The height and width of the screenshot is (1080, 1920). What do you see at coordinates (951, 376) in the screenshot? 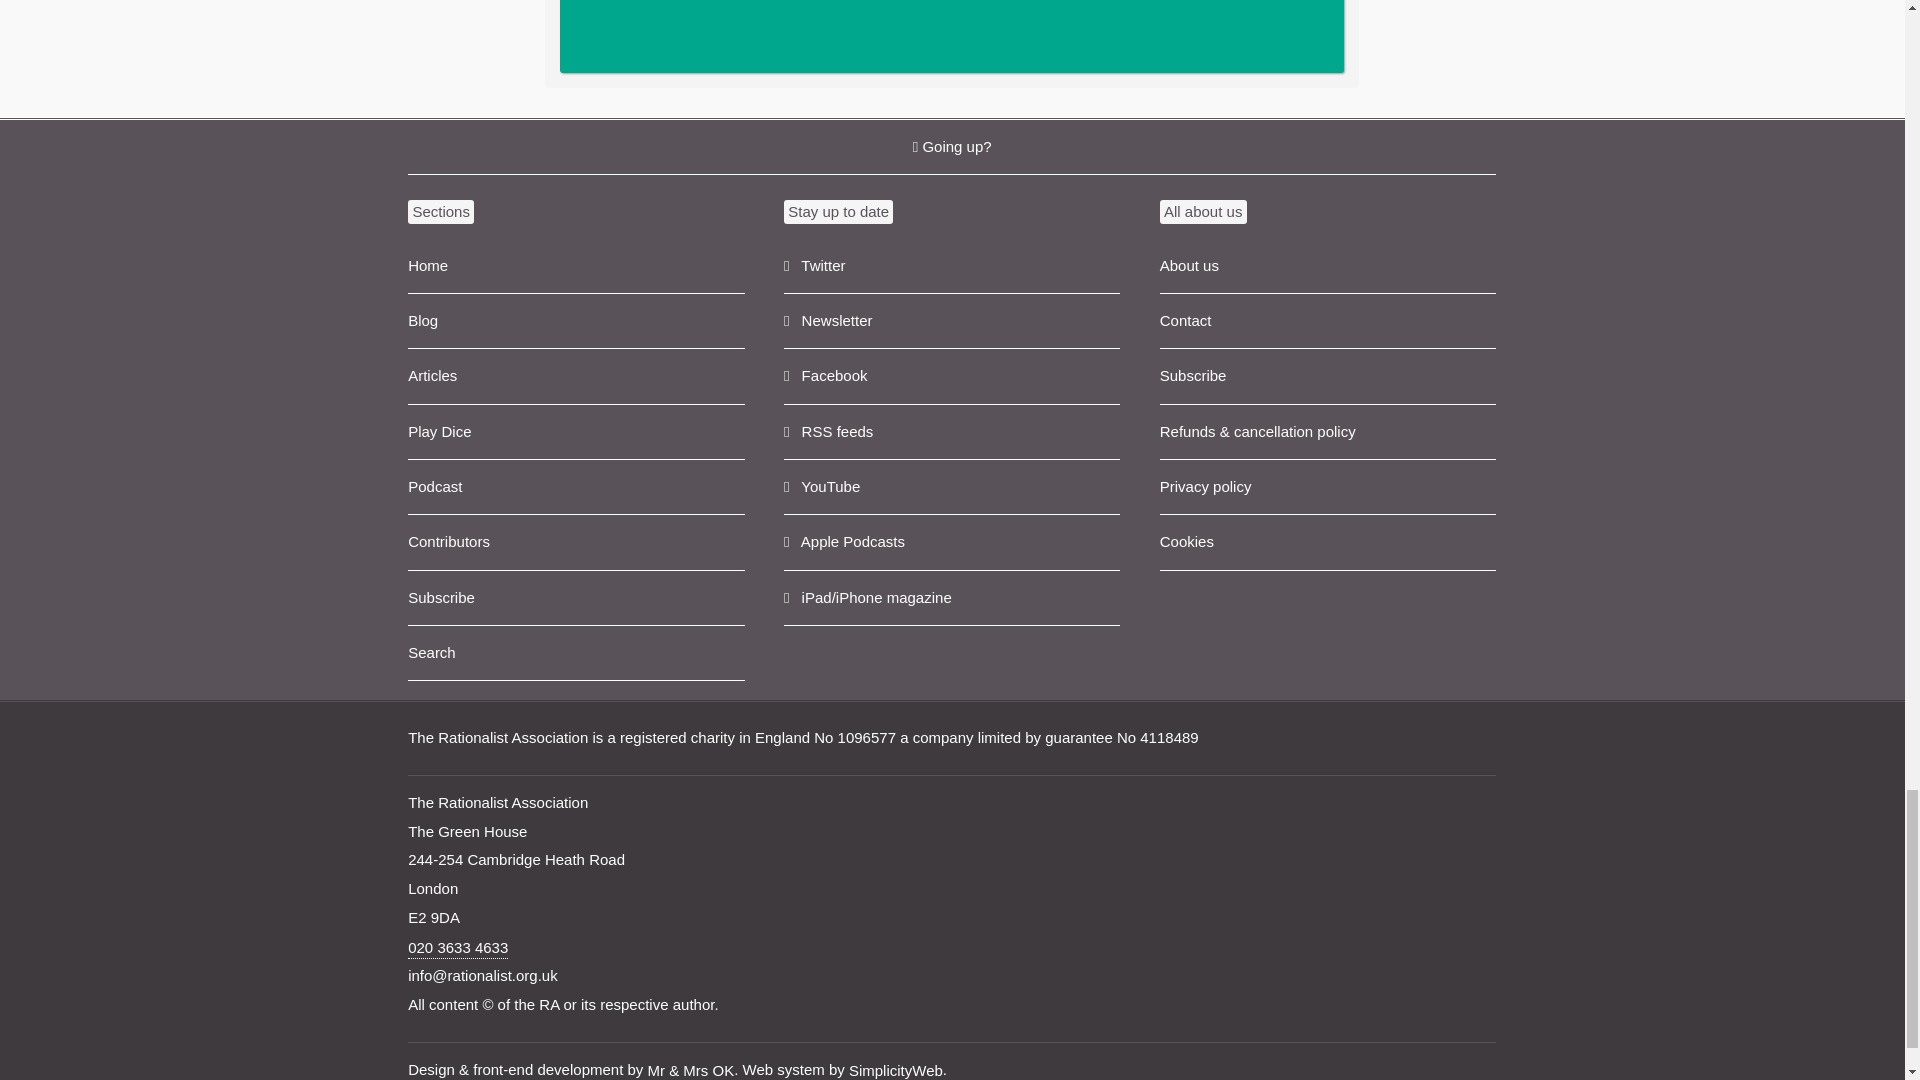
I see `Facebook` at bounding box center [951, 376].